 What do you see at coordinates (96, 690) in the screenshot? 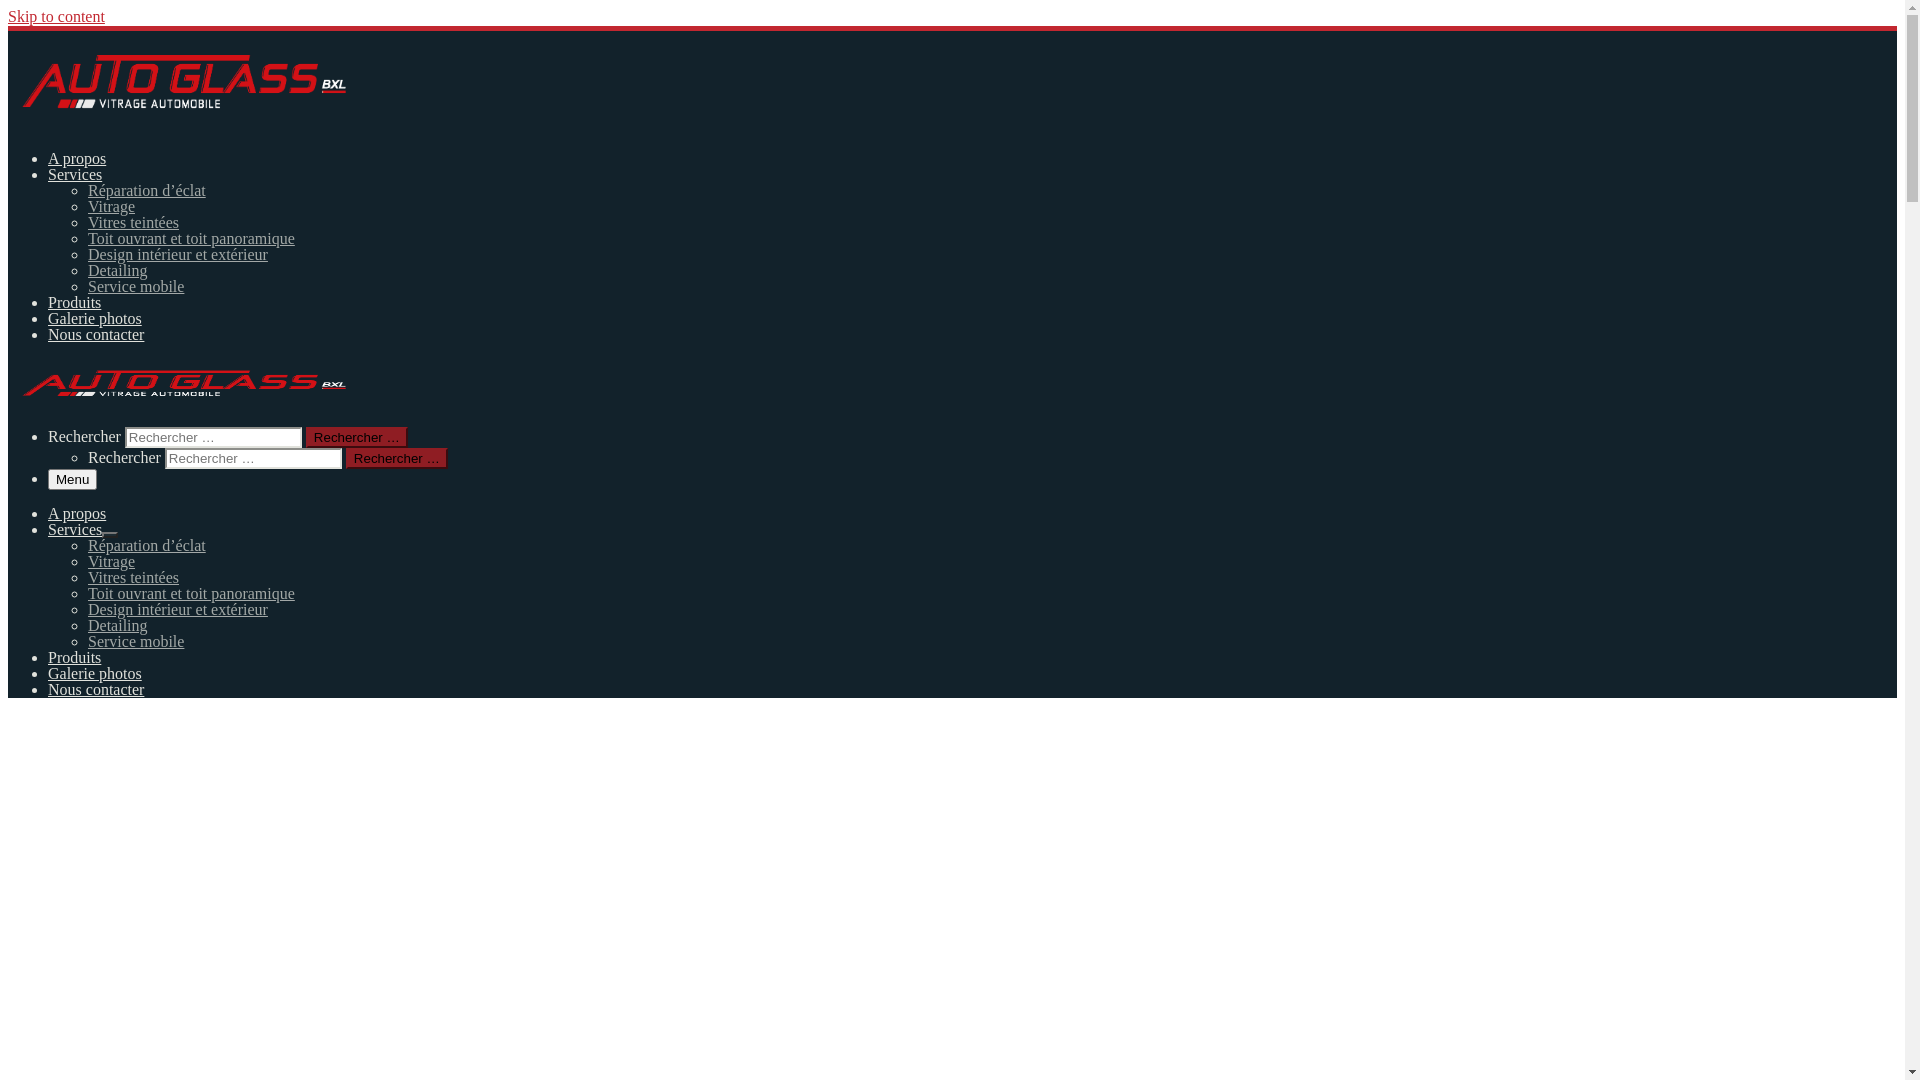
I see `Nous contacter` at bounding box center [96, 690].